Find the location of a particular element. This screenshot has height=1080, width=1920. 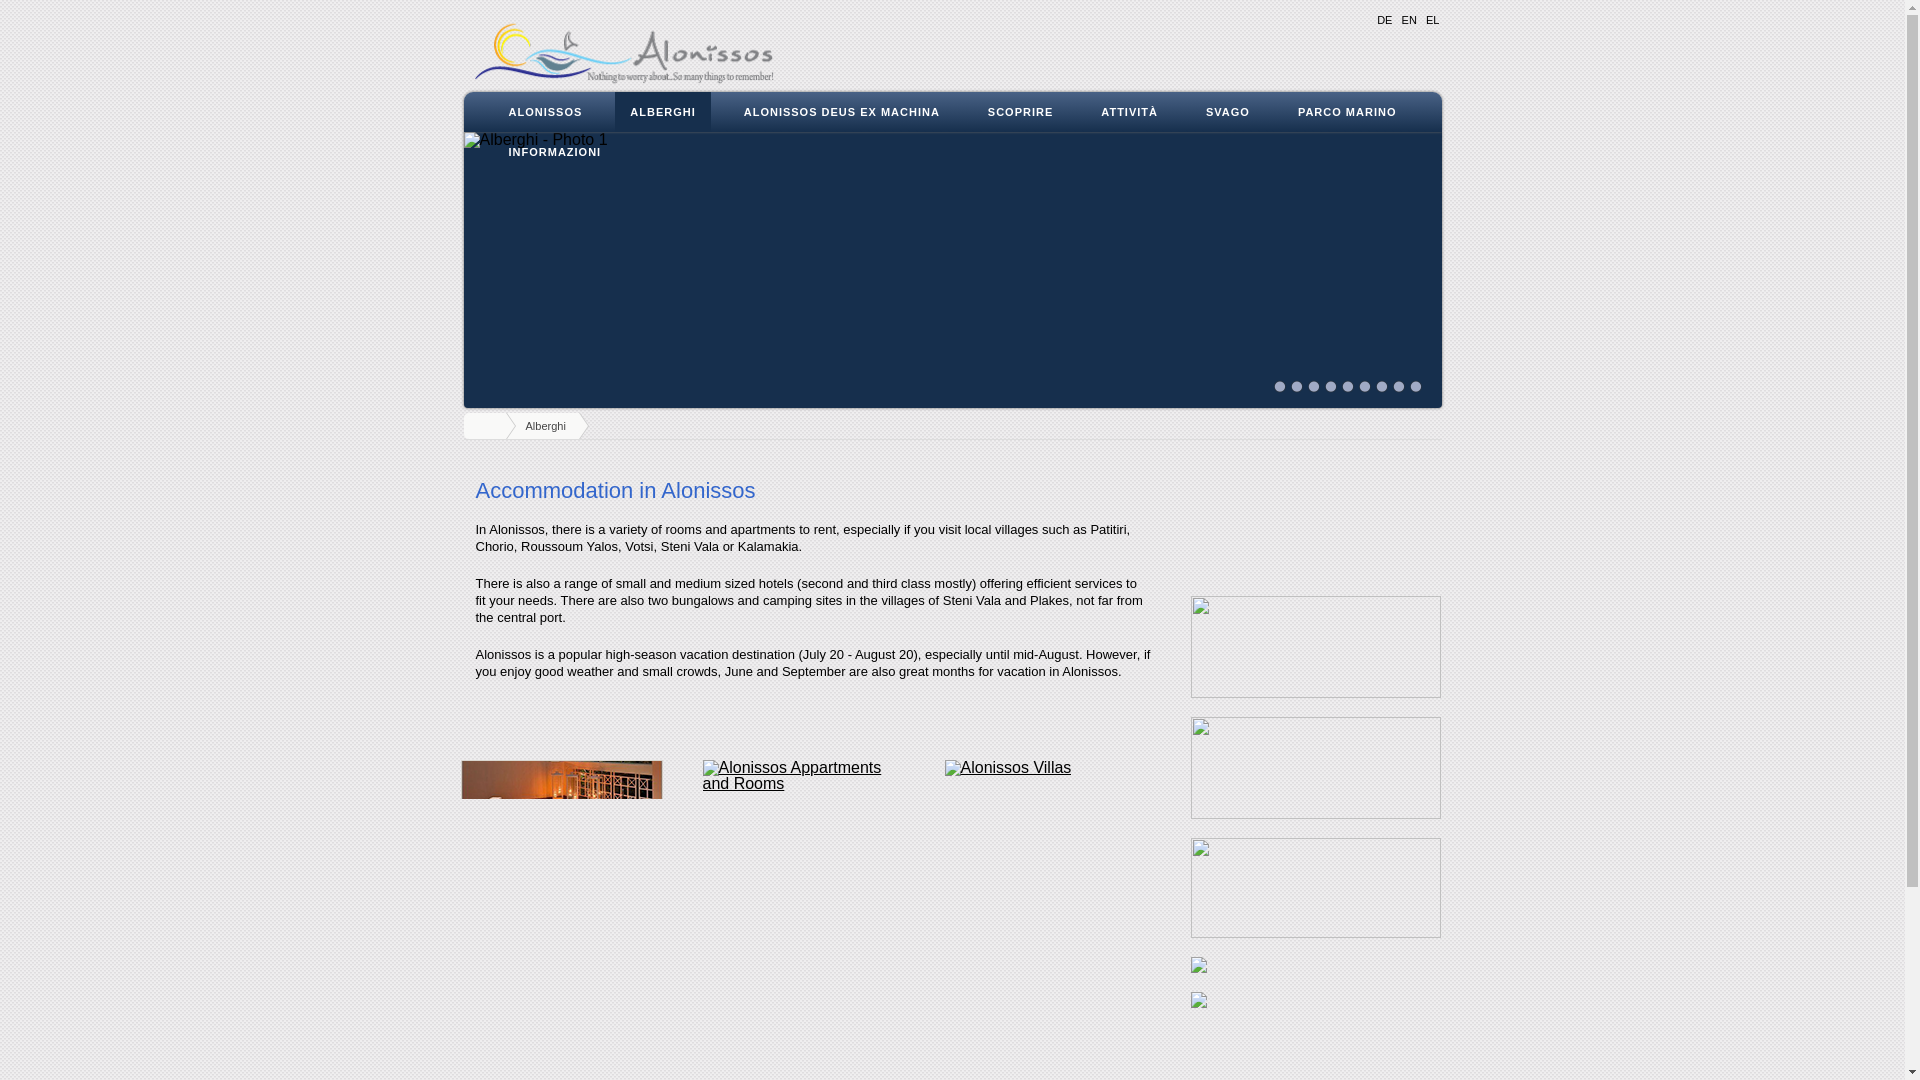

Alonissos is located at coordinates (545, 111).